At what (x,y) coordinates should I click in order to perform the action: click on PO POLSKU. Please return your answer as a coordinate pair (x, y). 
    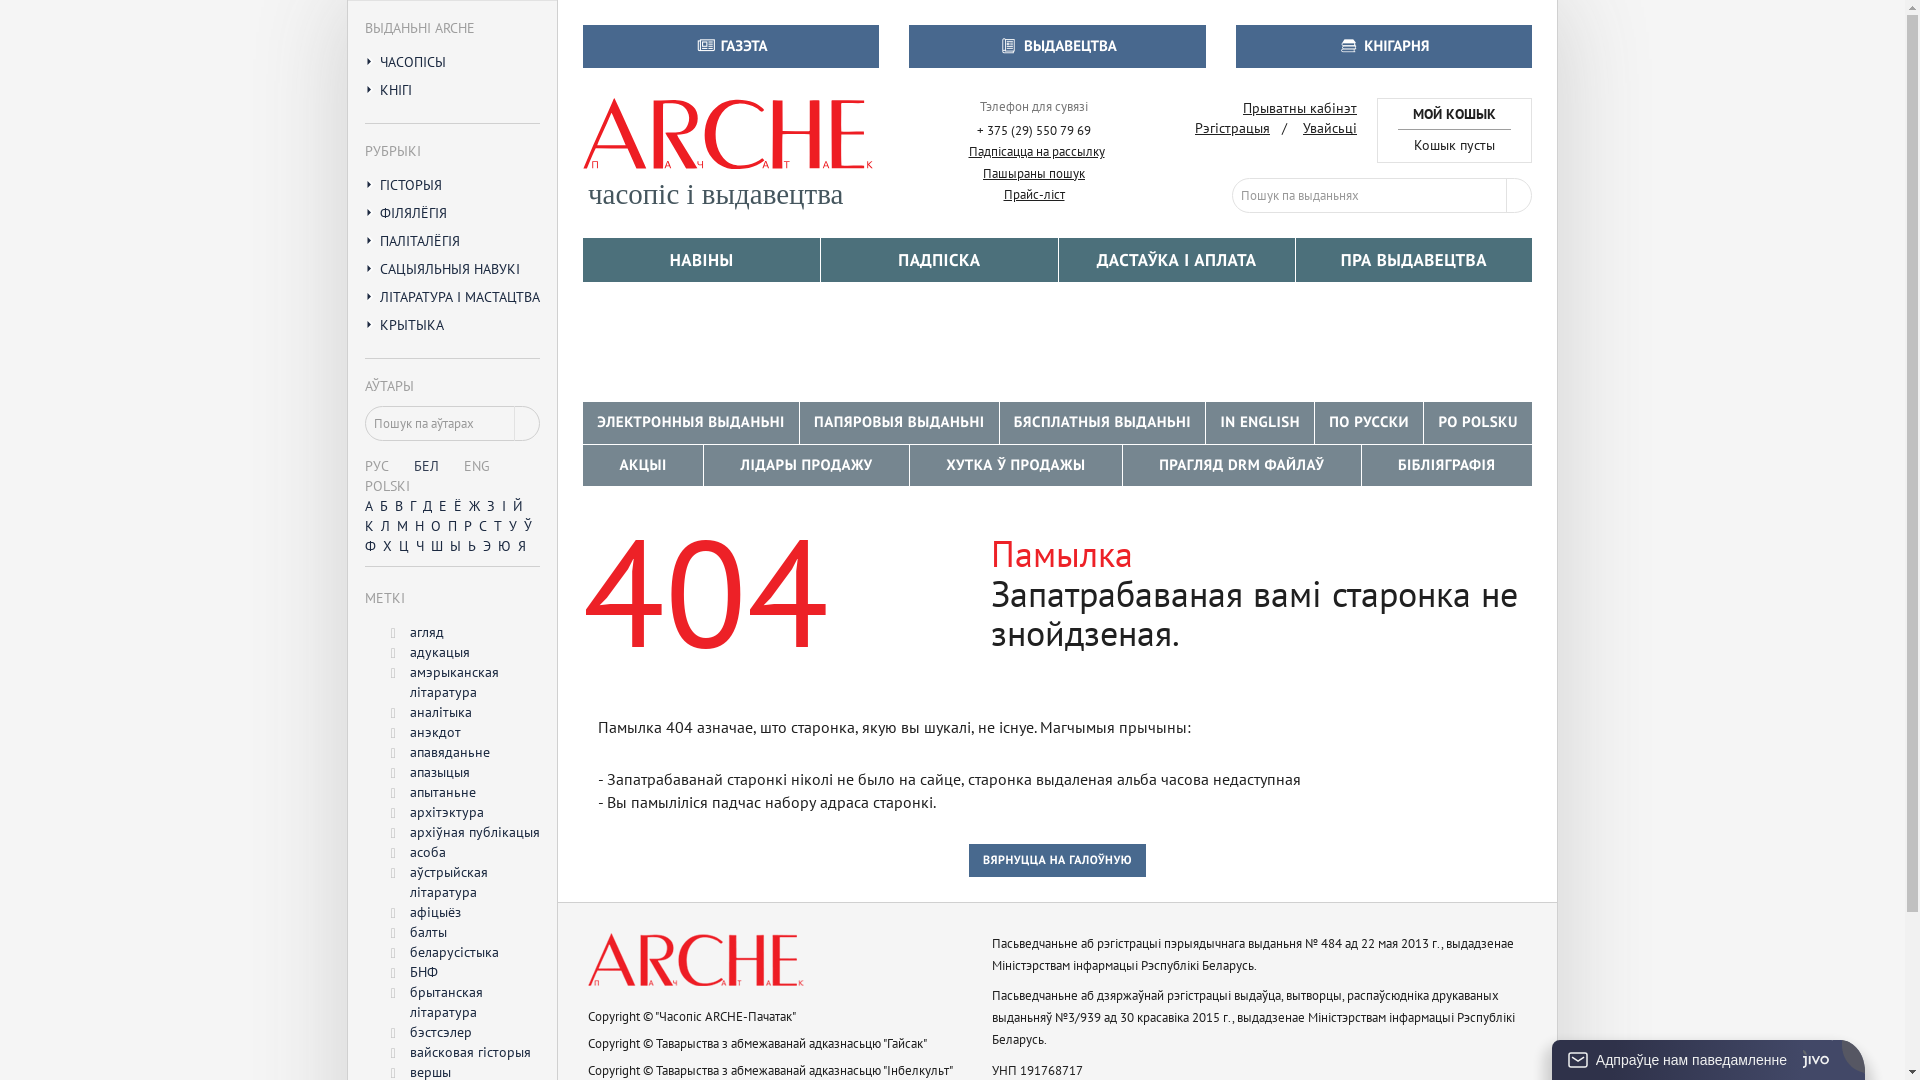
    Looking at the image, I should click on (1478, 422).